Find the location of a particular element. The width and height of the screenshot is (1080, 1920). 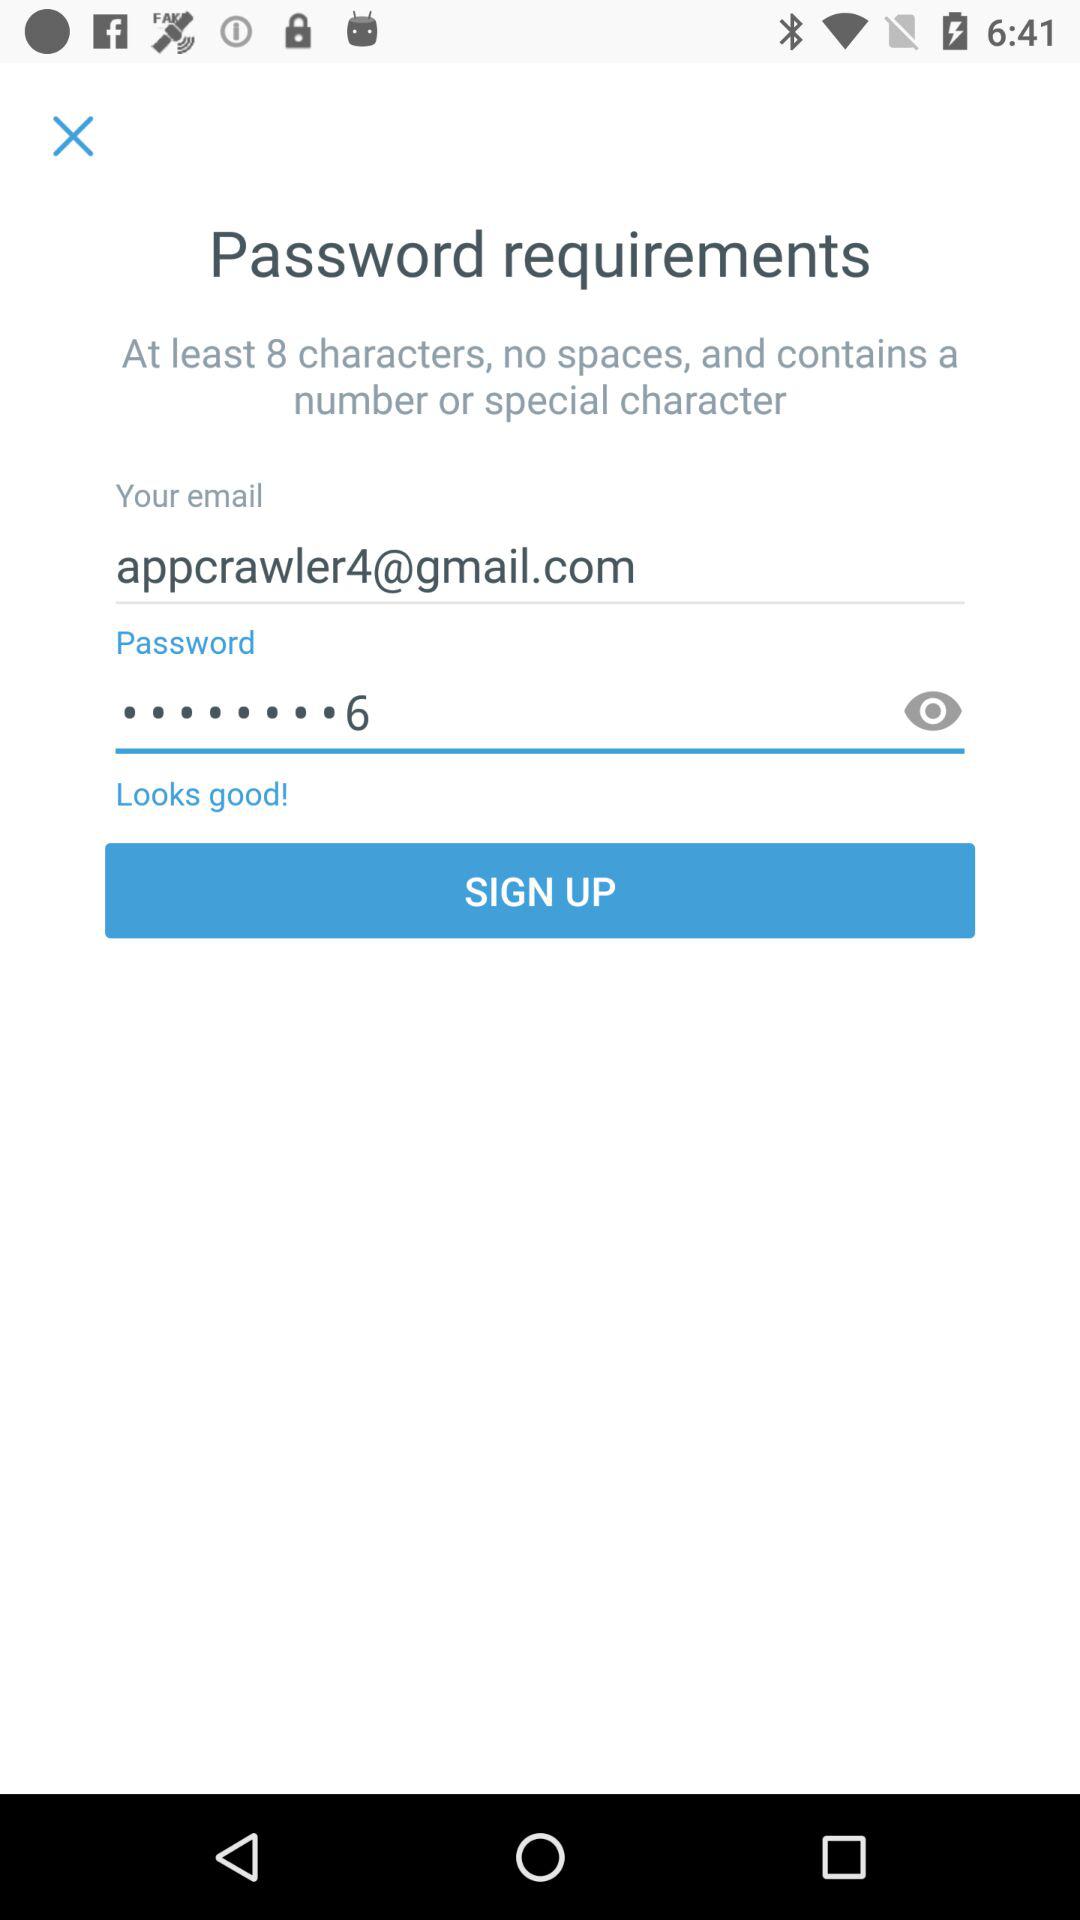

open item above at least 8 item is located at coordinates (73, 136).